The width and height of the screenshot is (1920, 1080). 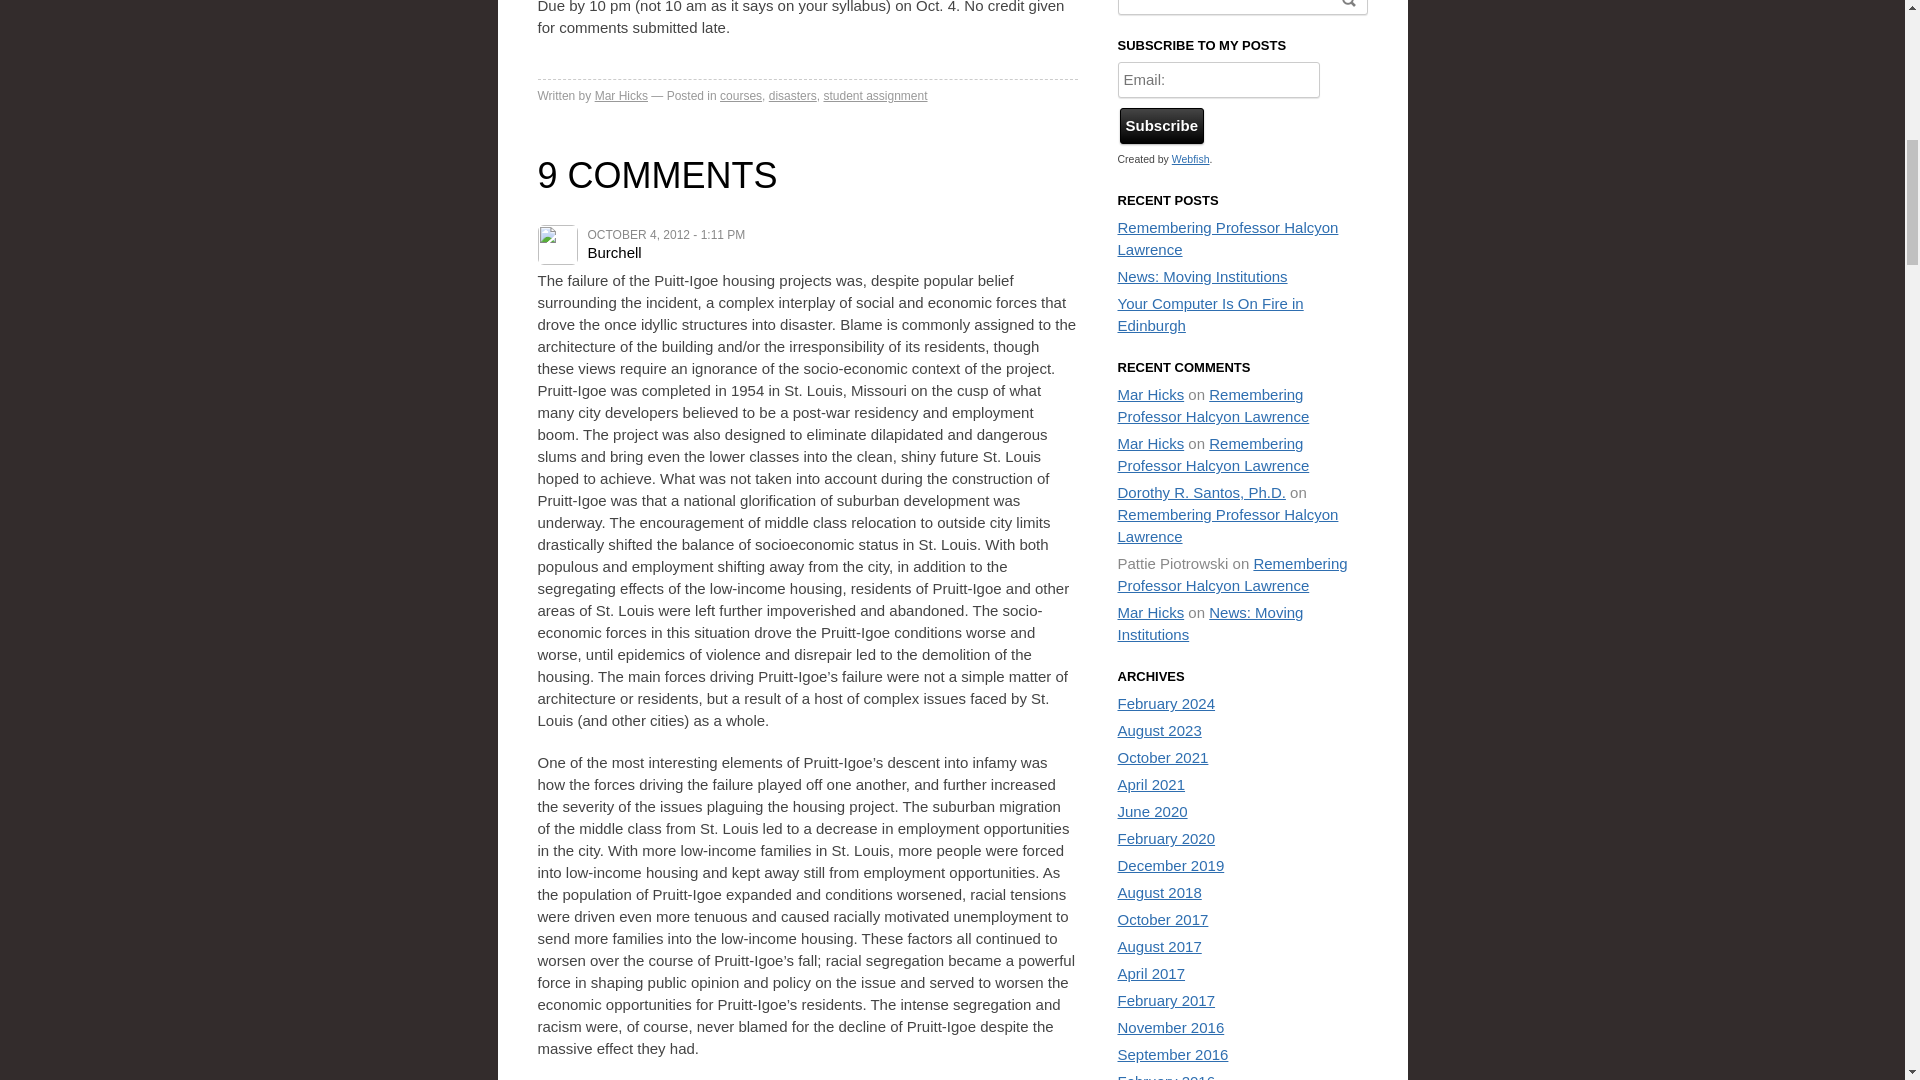 I want to click on disasters, so click(x=793, y=95).